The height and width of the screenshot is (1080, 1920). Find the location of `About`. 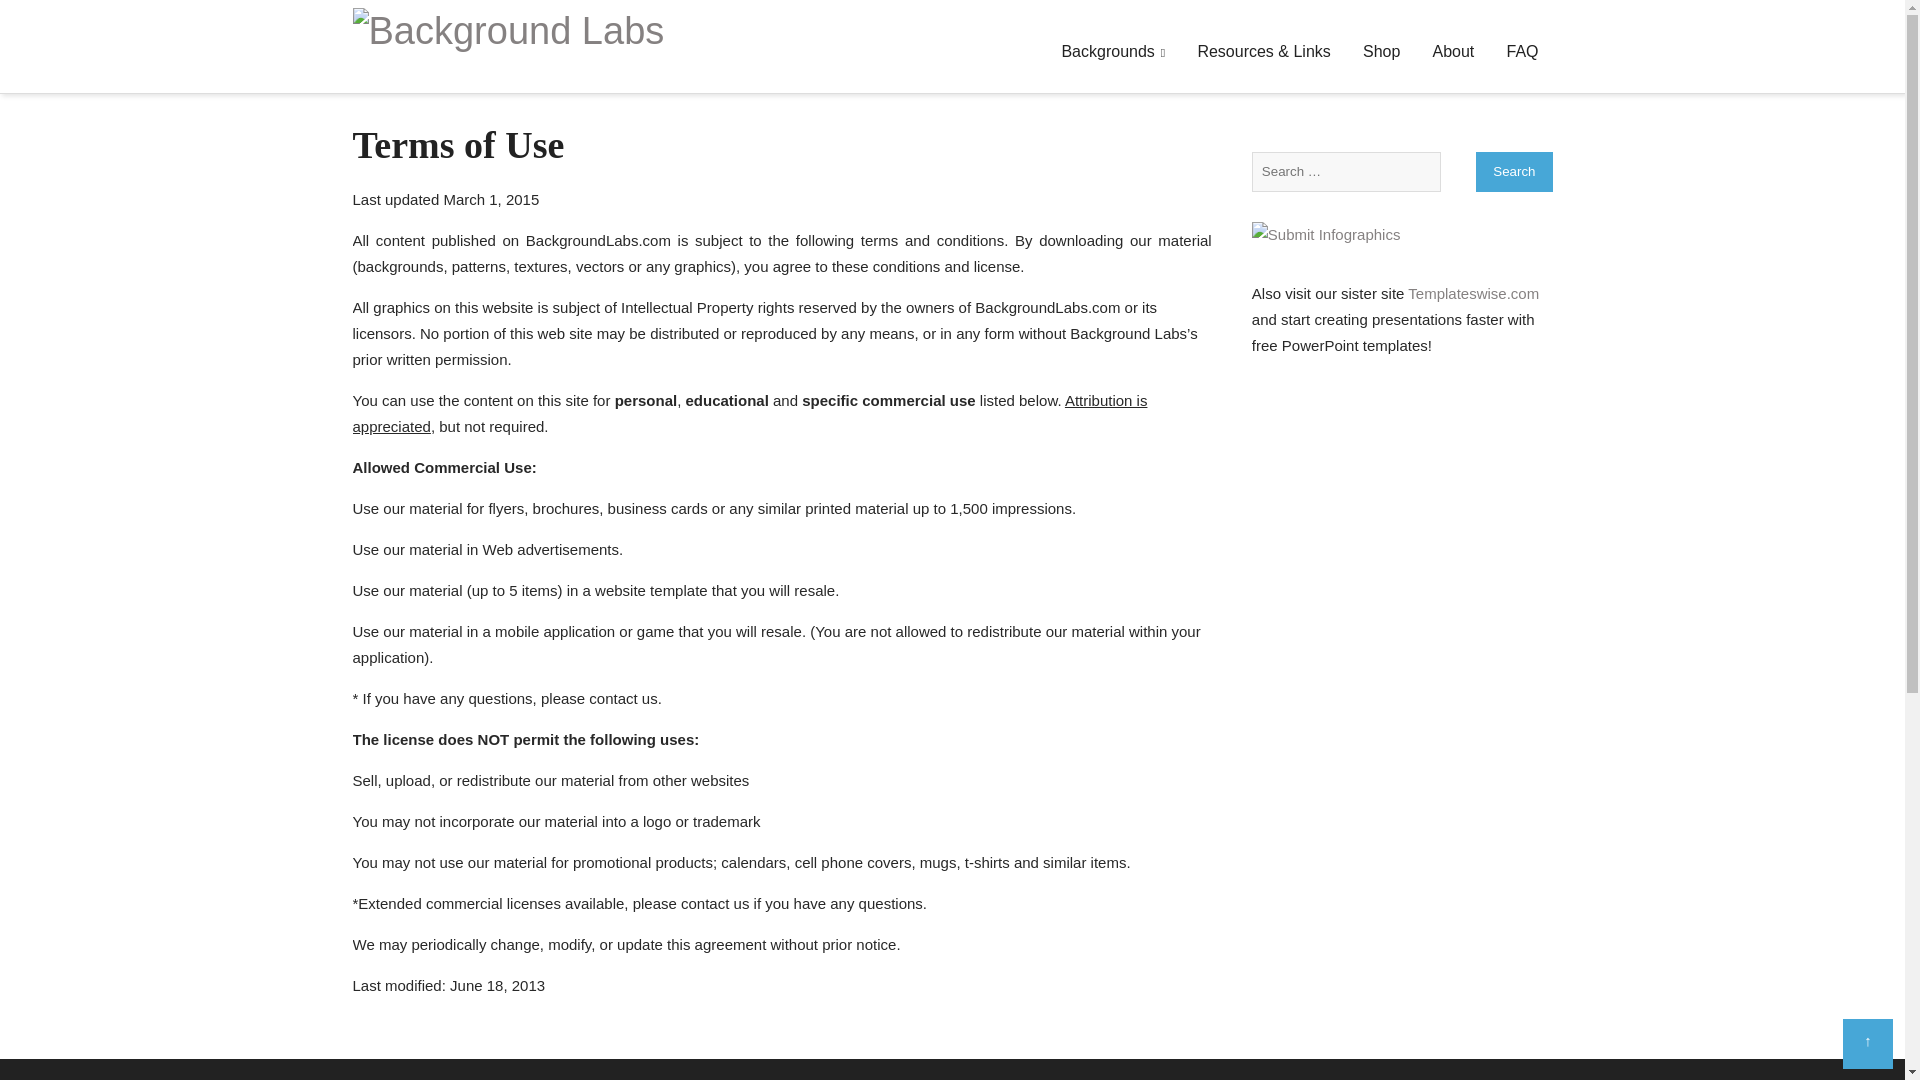

About is located at coordinates (1453, 52).